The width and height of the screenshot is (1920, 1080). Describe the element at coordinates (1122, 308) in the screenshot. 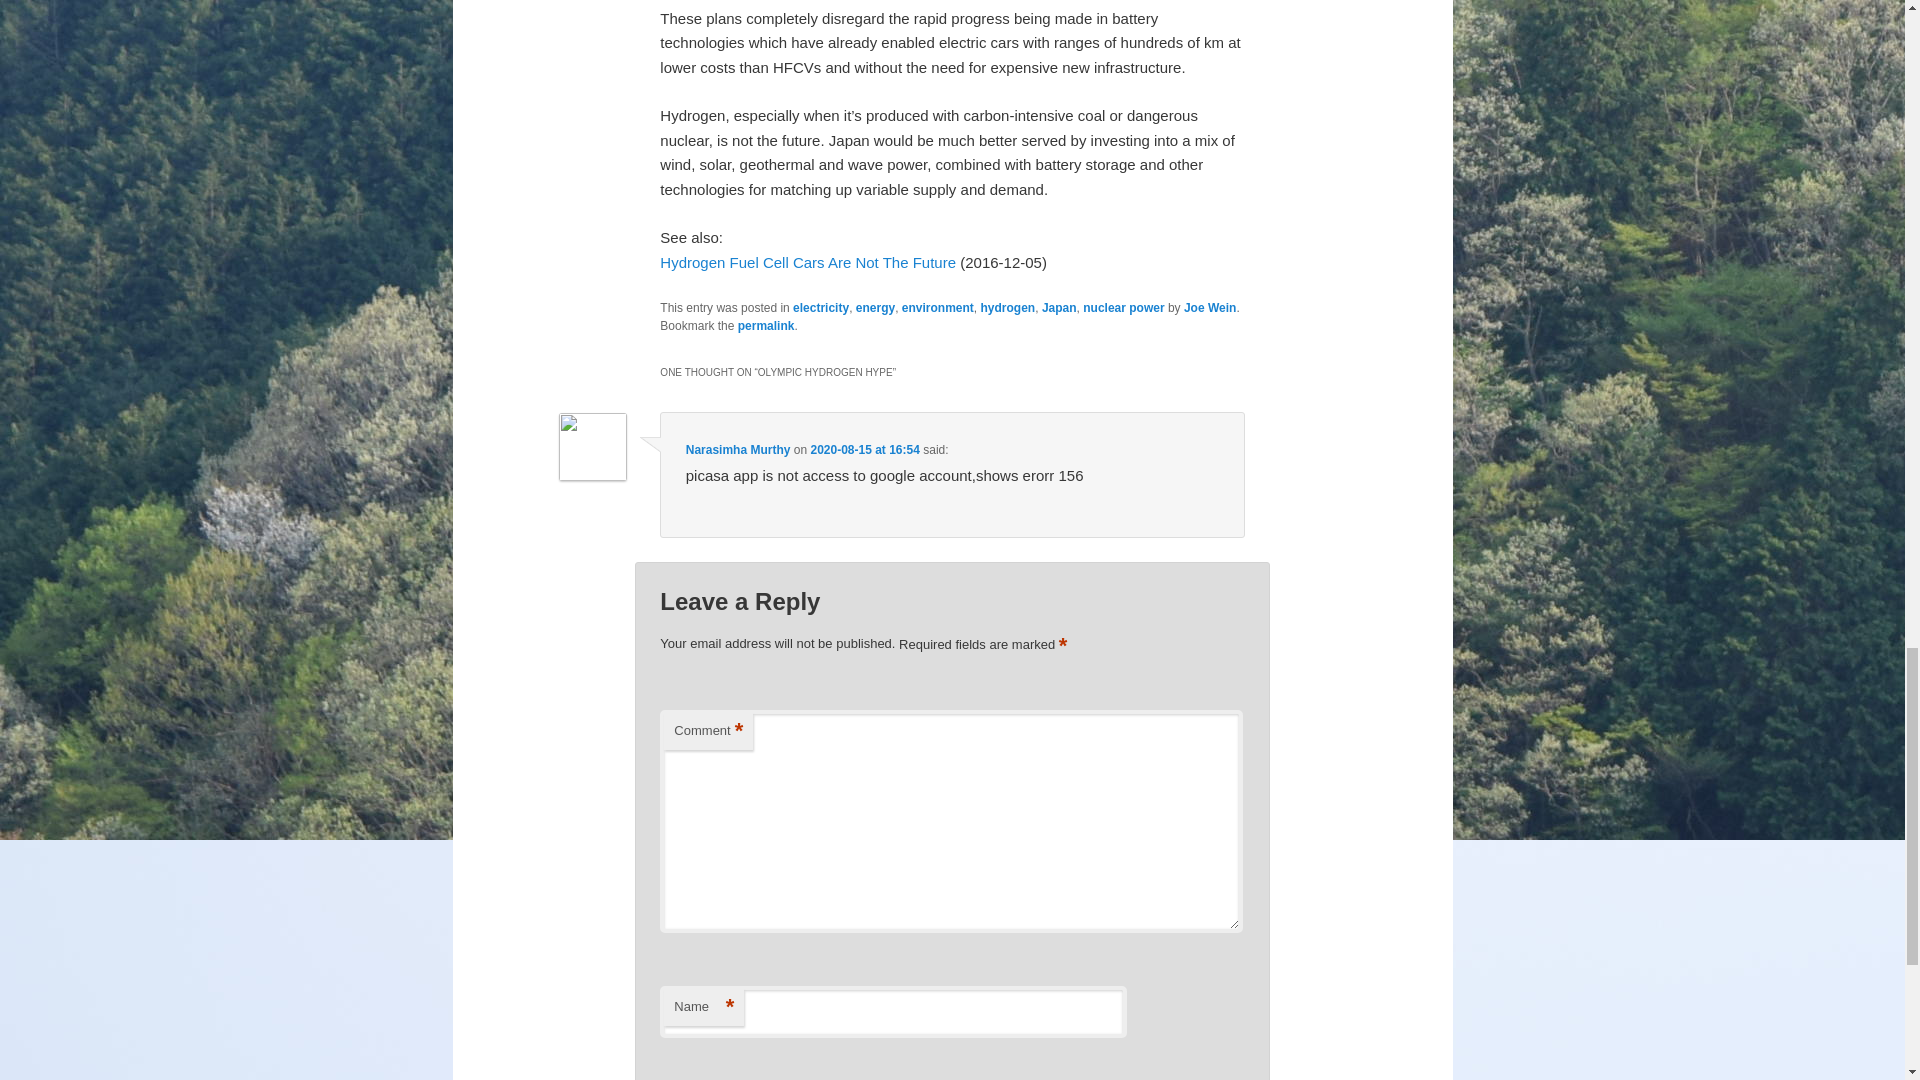

I see `nuclear power` at that location.